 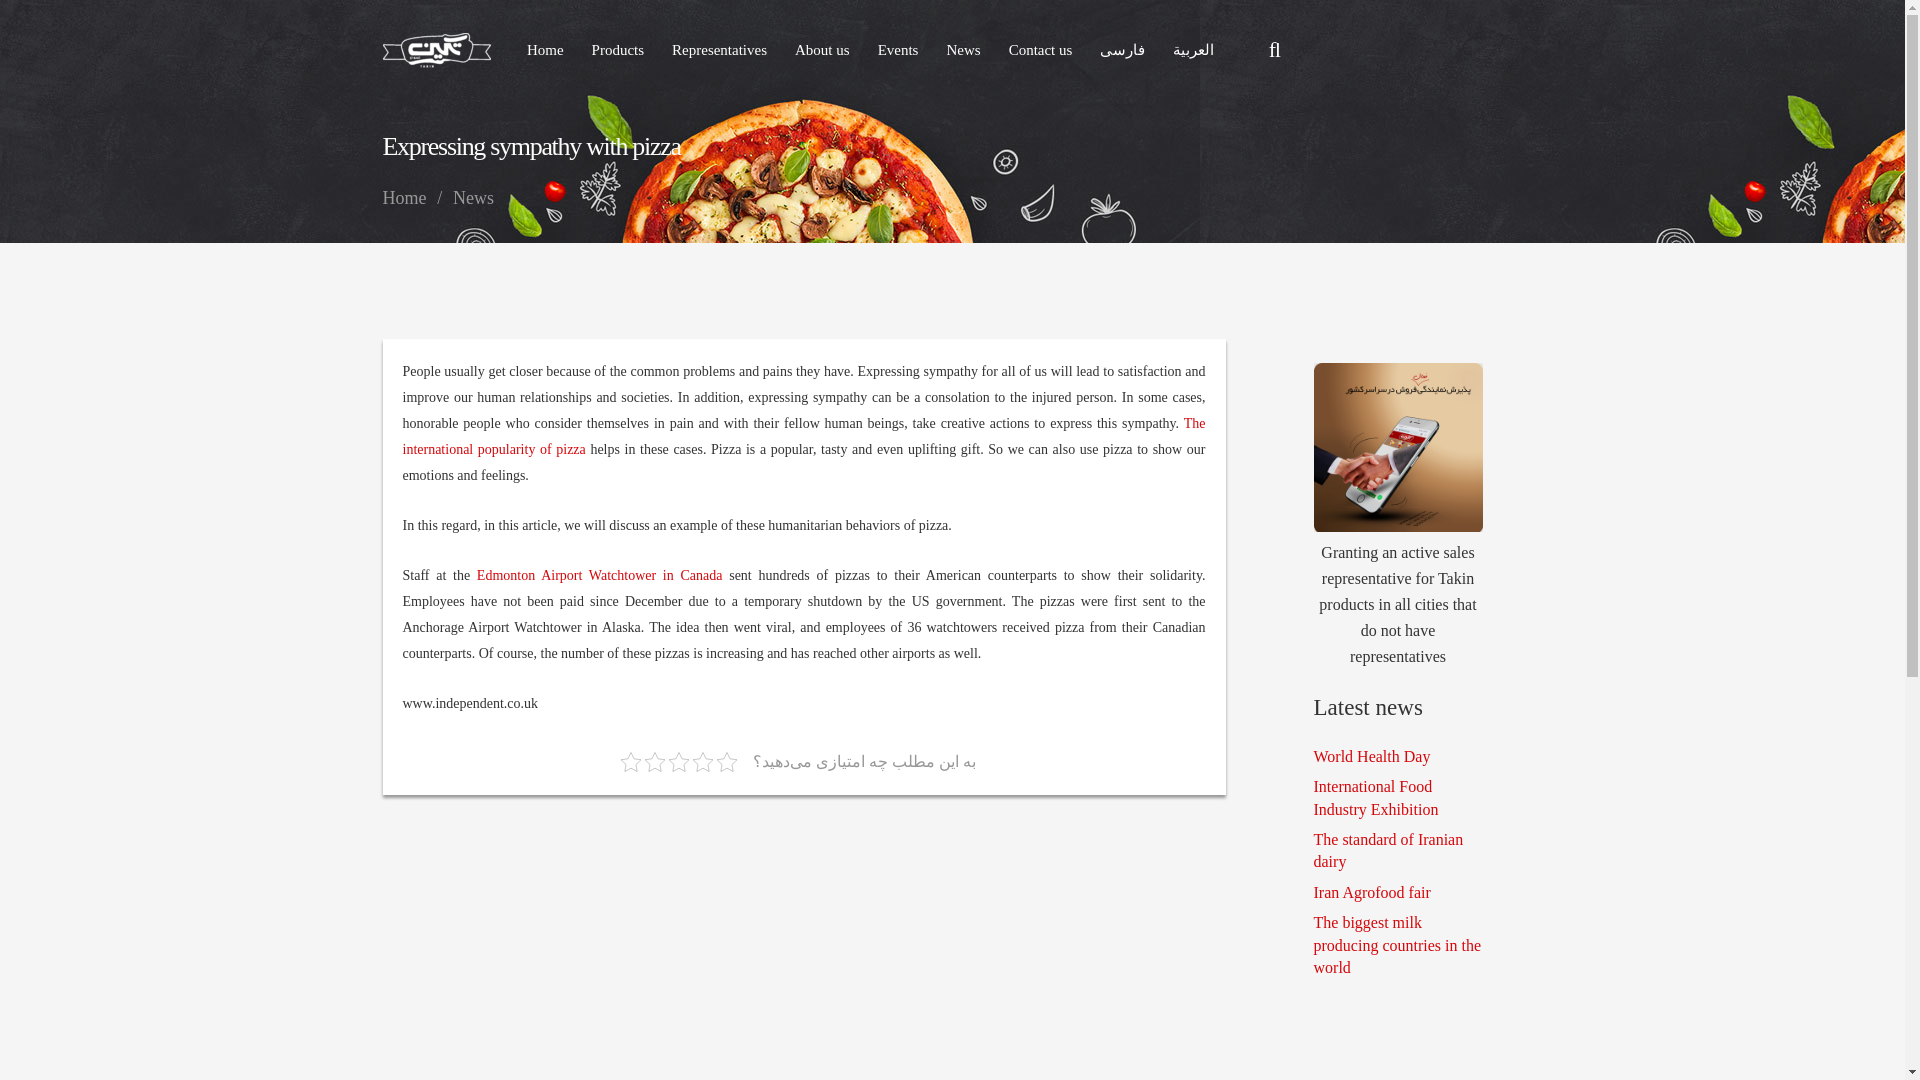 I want to click on News, so click(x=473, y=198).